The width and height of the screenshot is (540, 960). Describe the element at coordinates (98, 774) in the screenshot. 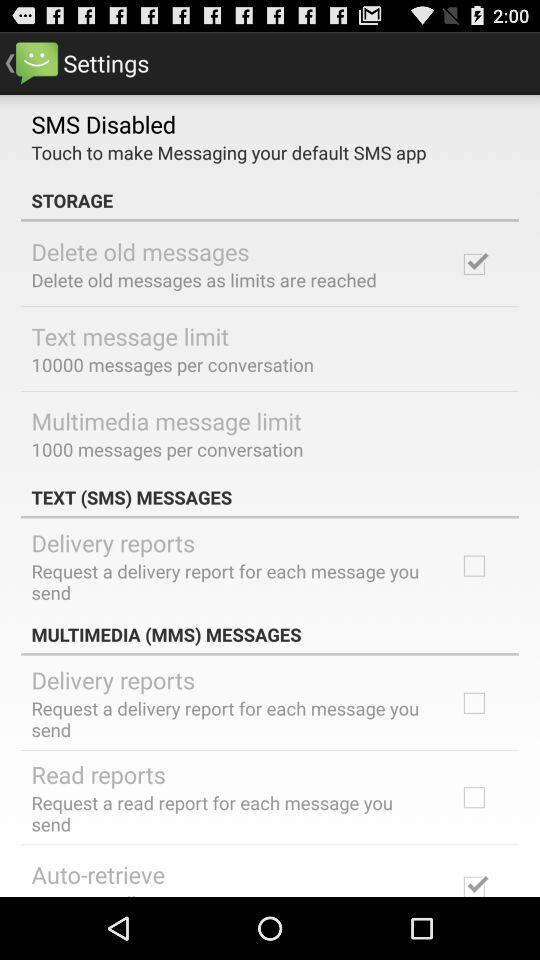

I see `select item above the request a read` at that location.